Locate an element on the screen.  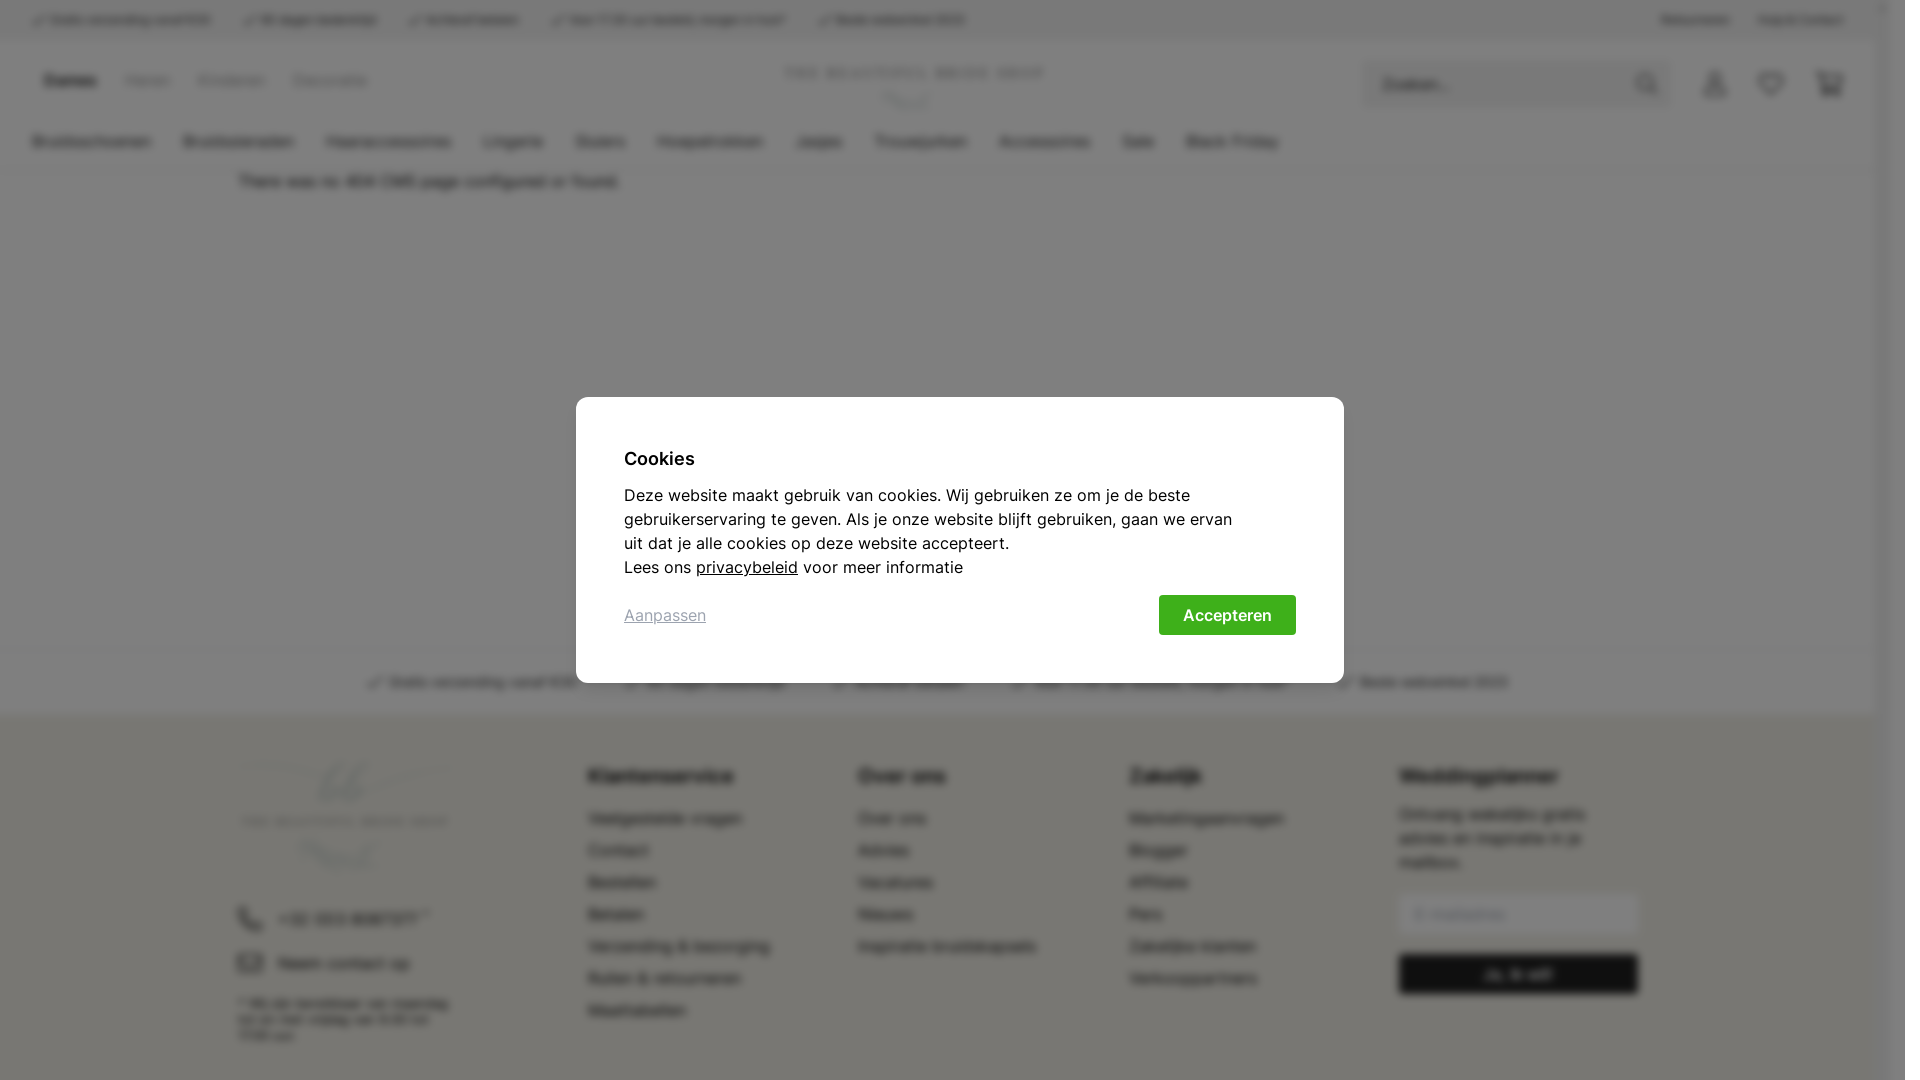
Verzending & bezorging is located at coordinates (679, 946).